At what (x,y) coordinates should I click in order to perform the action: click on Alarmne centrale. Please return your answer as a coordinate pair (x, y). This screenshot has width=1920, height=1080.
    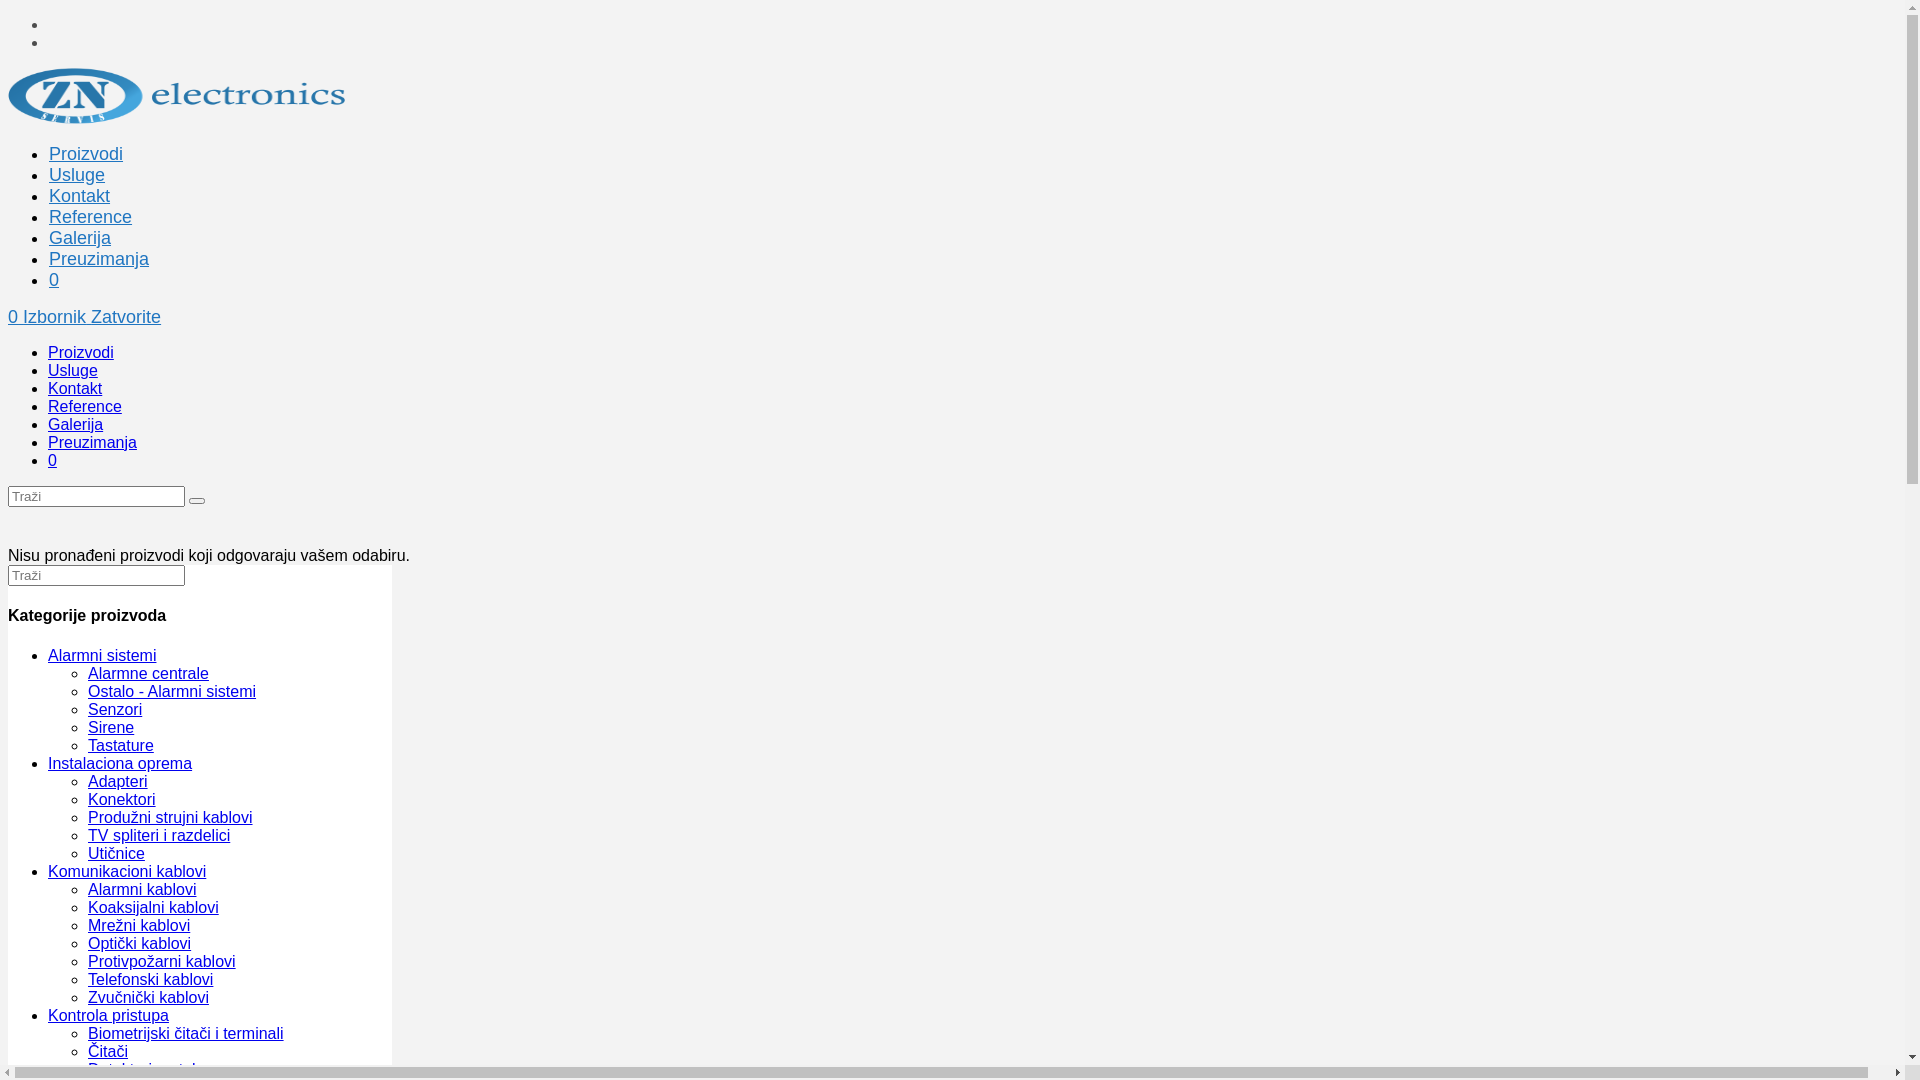
    Looking at the image, I should click on (148, 674).